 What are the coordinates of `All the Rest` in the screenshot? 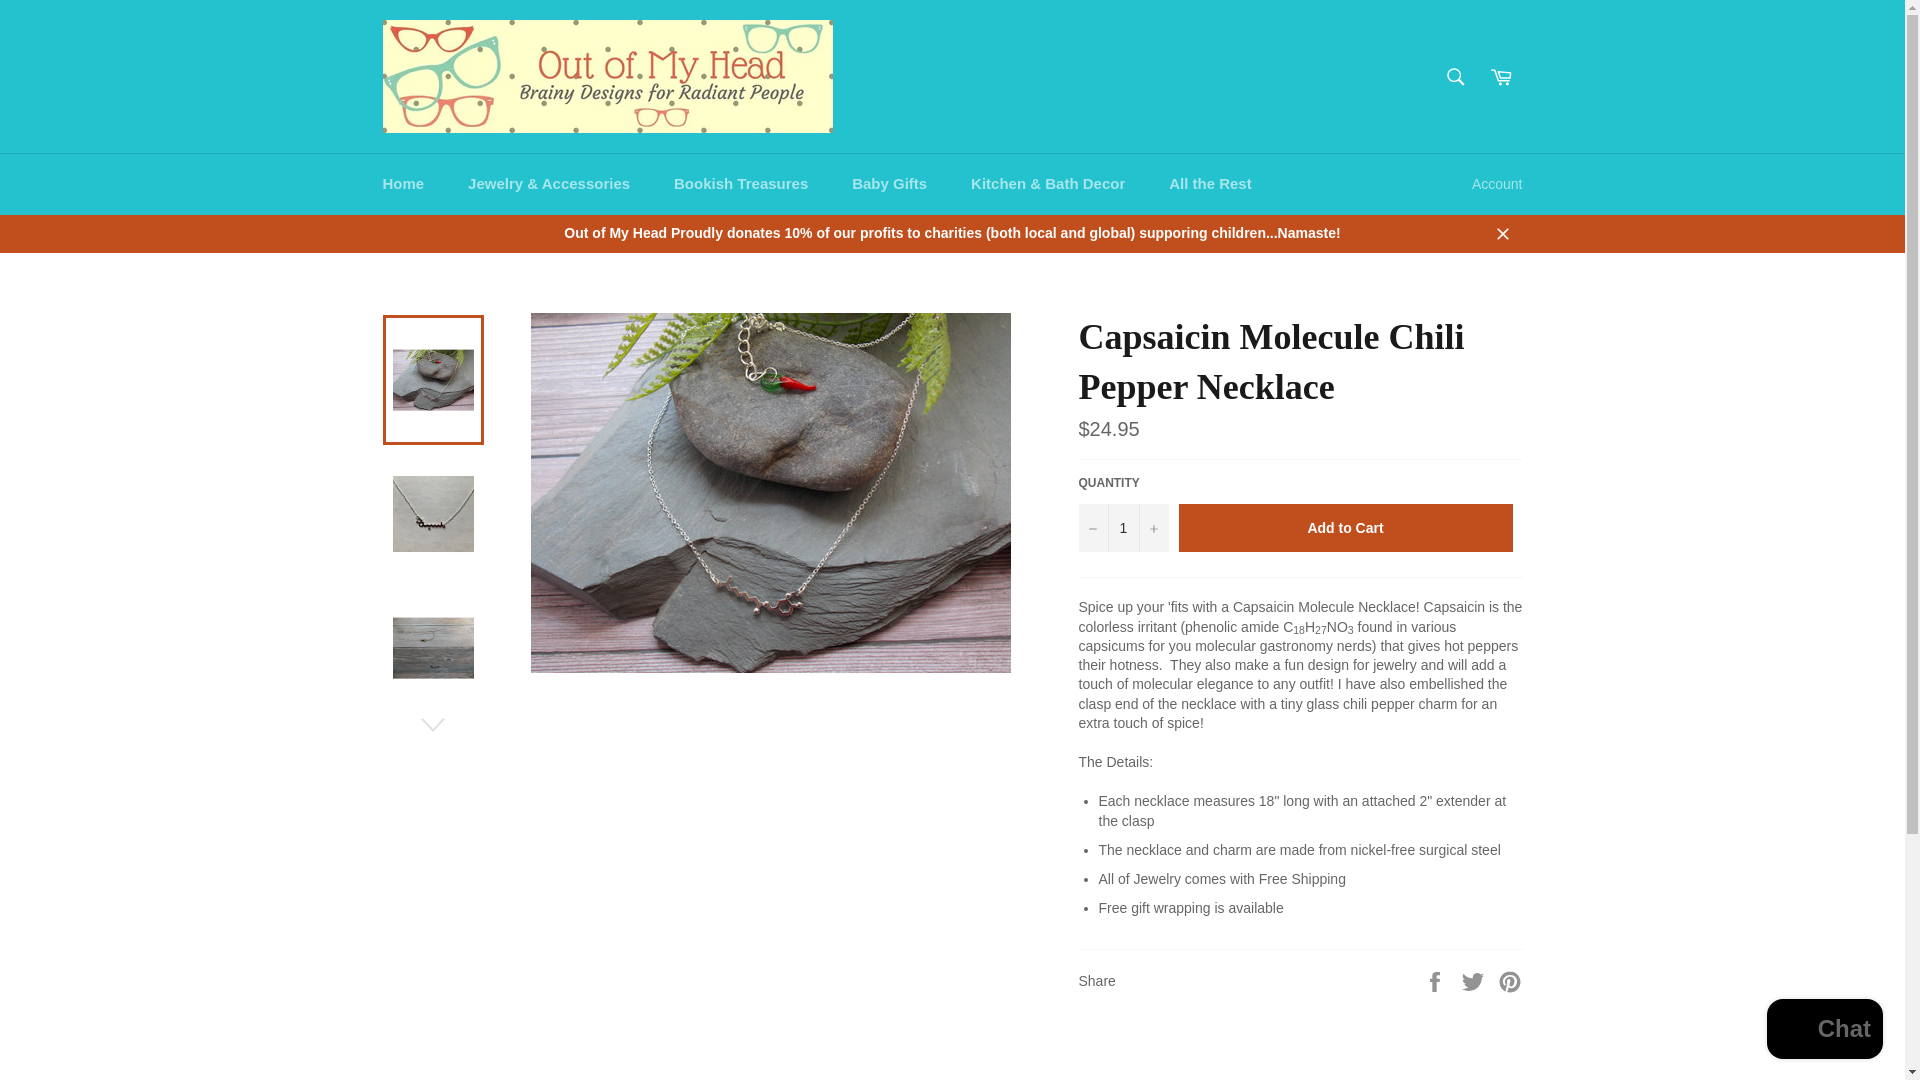 It's located at (1210, 184).